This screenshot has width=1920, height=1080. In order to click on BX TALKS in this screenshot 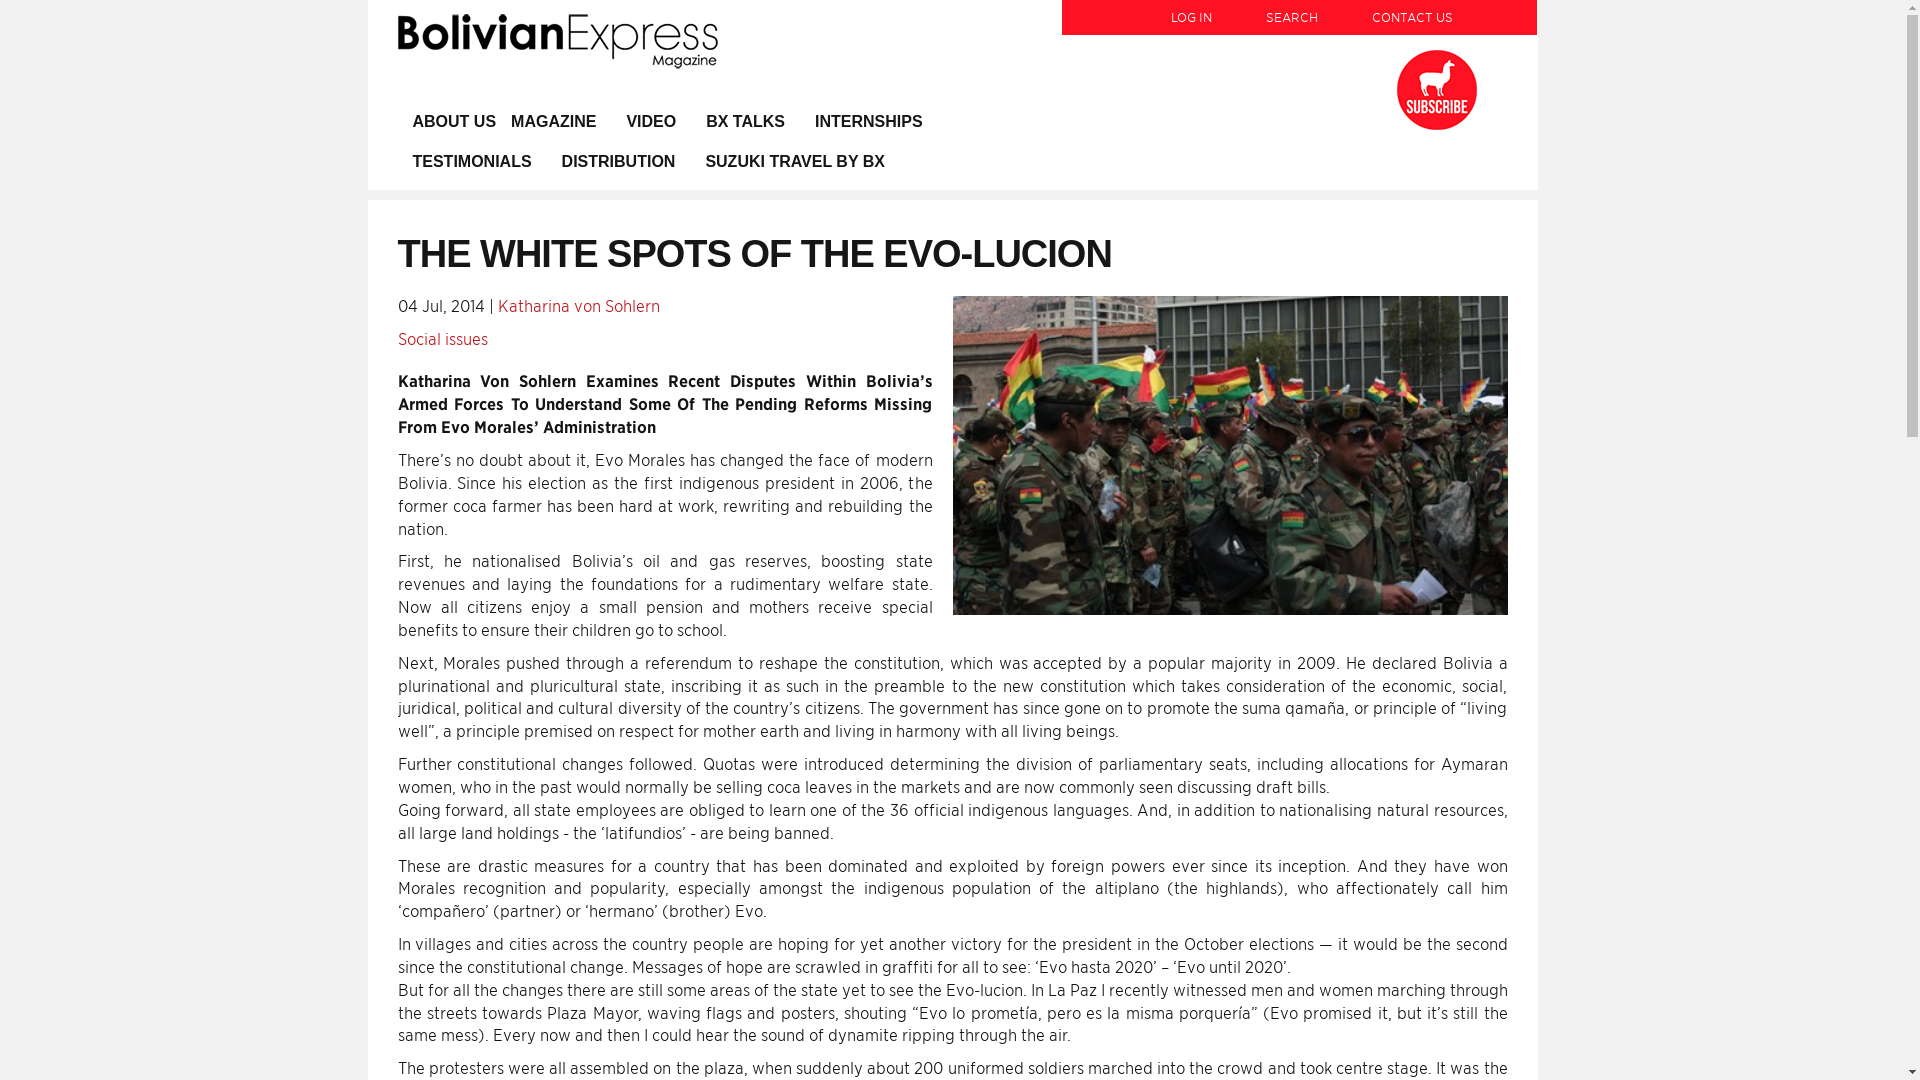, I will do `click(746, 121)`.